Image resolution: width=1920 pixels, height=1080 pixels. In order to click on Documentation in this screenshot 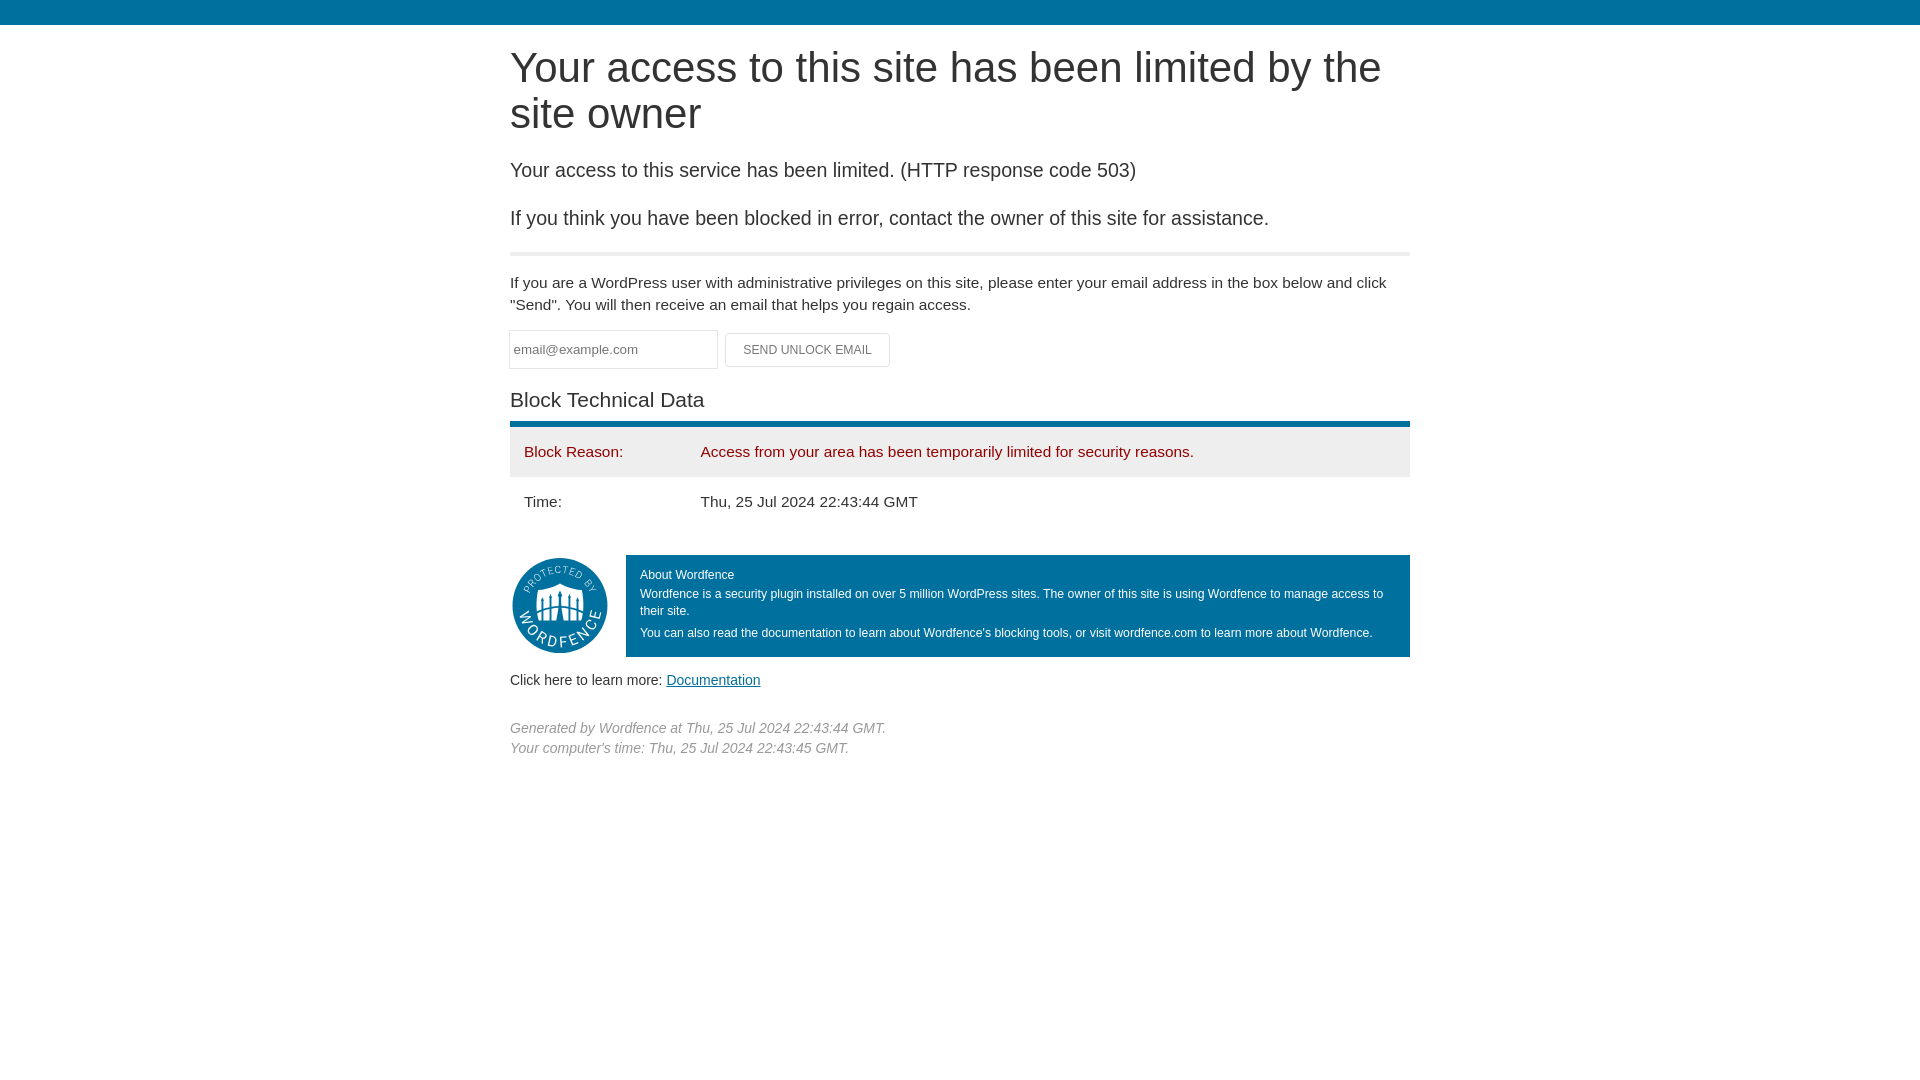, I will do `click(713, 679)`.